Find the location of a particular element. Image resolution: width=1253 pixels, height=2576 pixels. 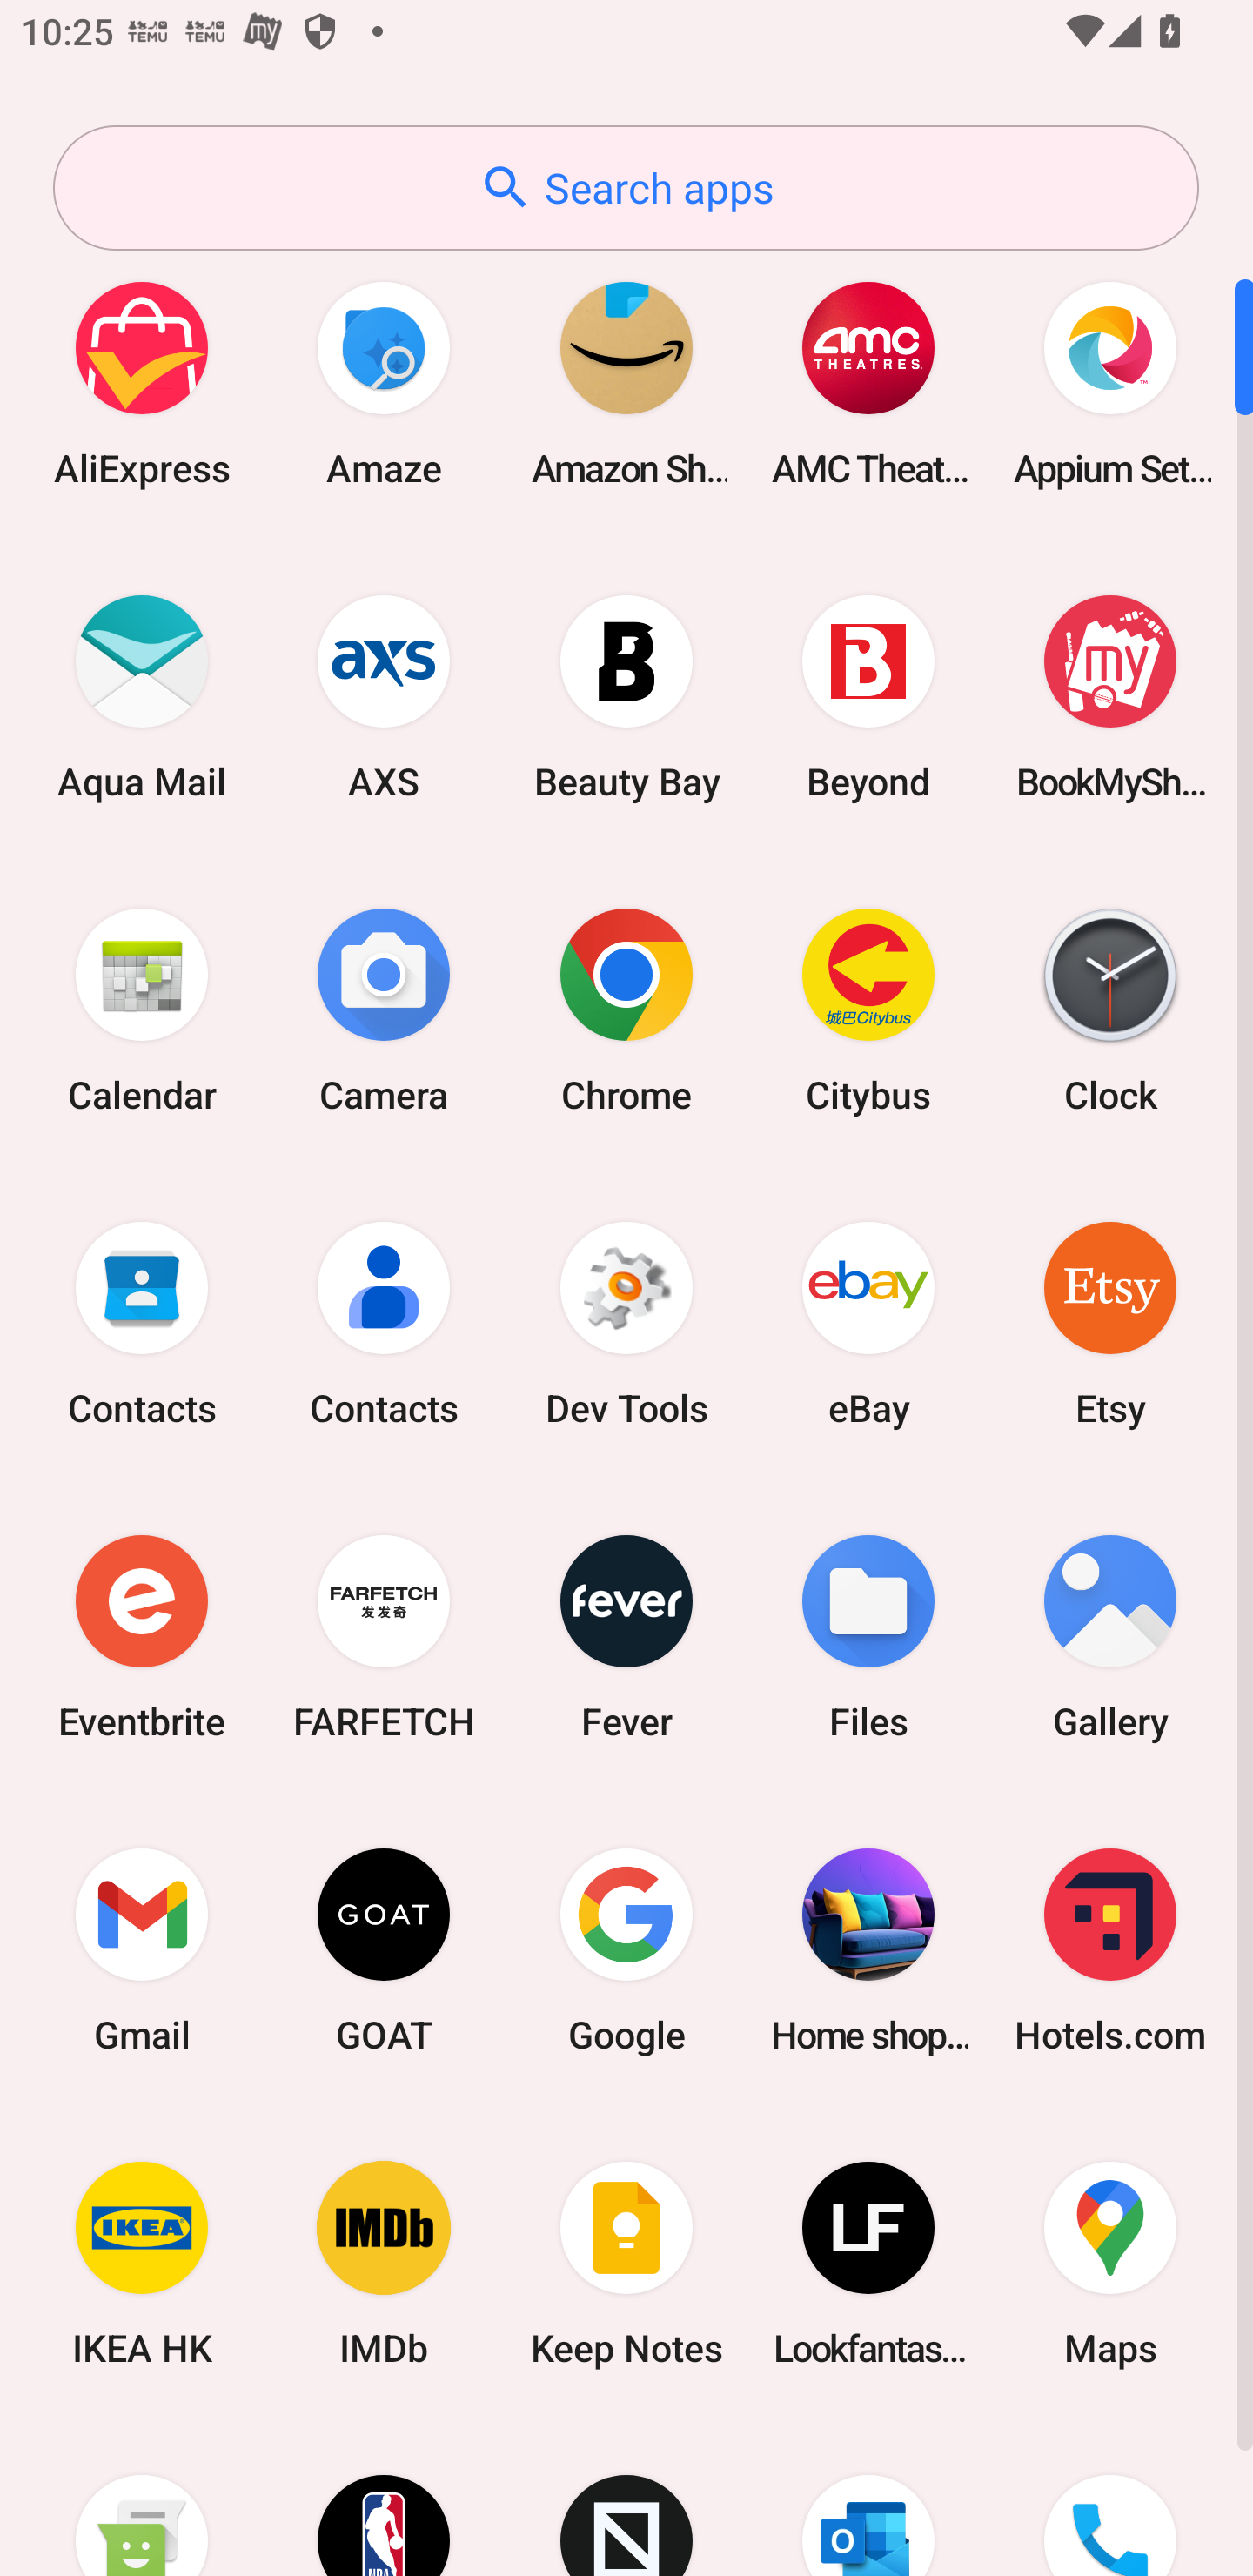

Chrome is located at coordinates (626, 1010).